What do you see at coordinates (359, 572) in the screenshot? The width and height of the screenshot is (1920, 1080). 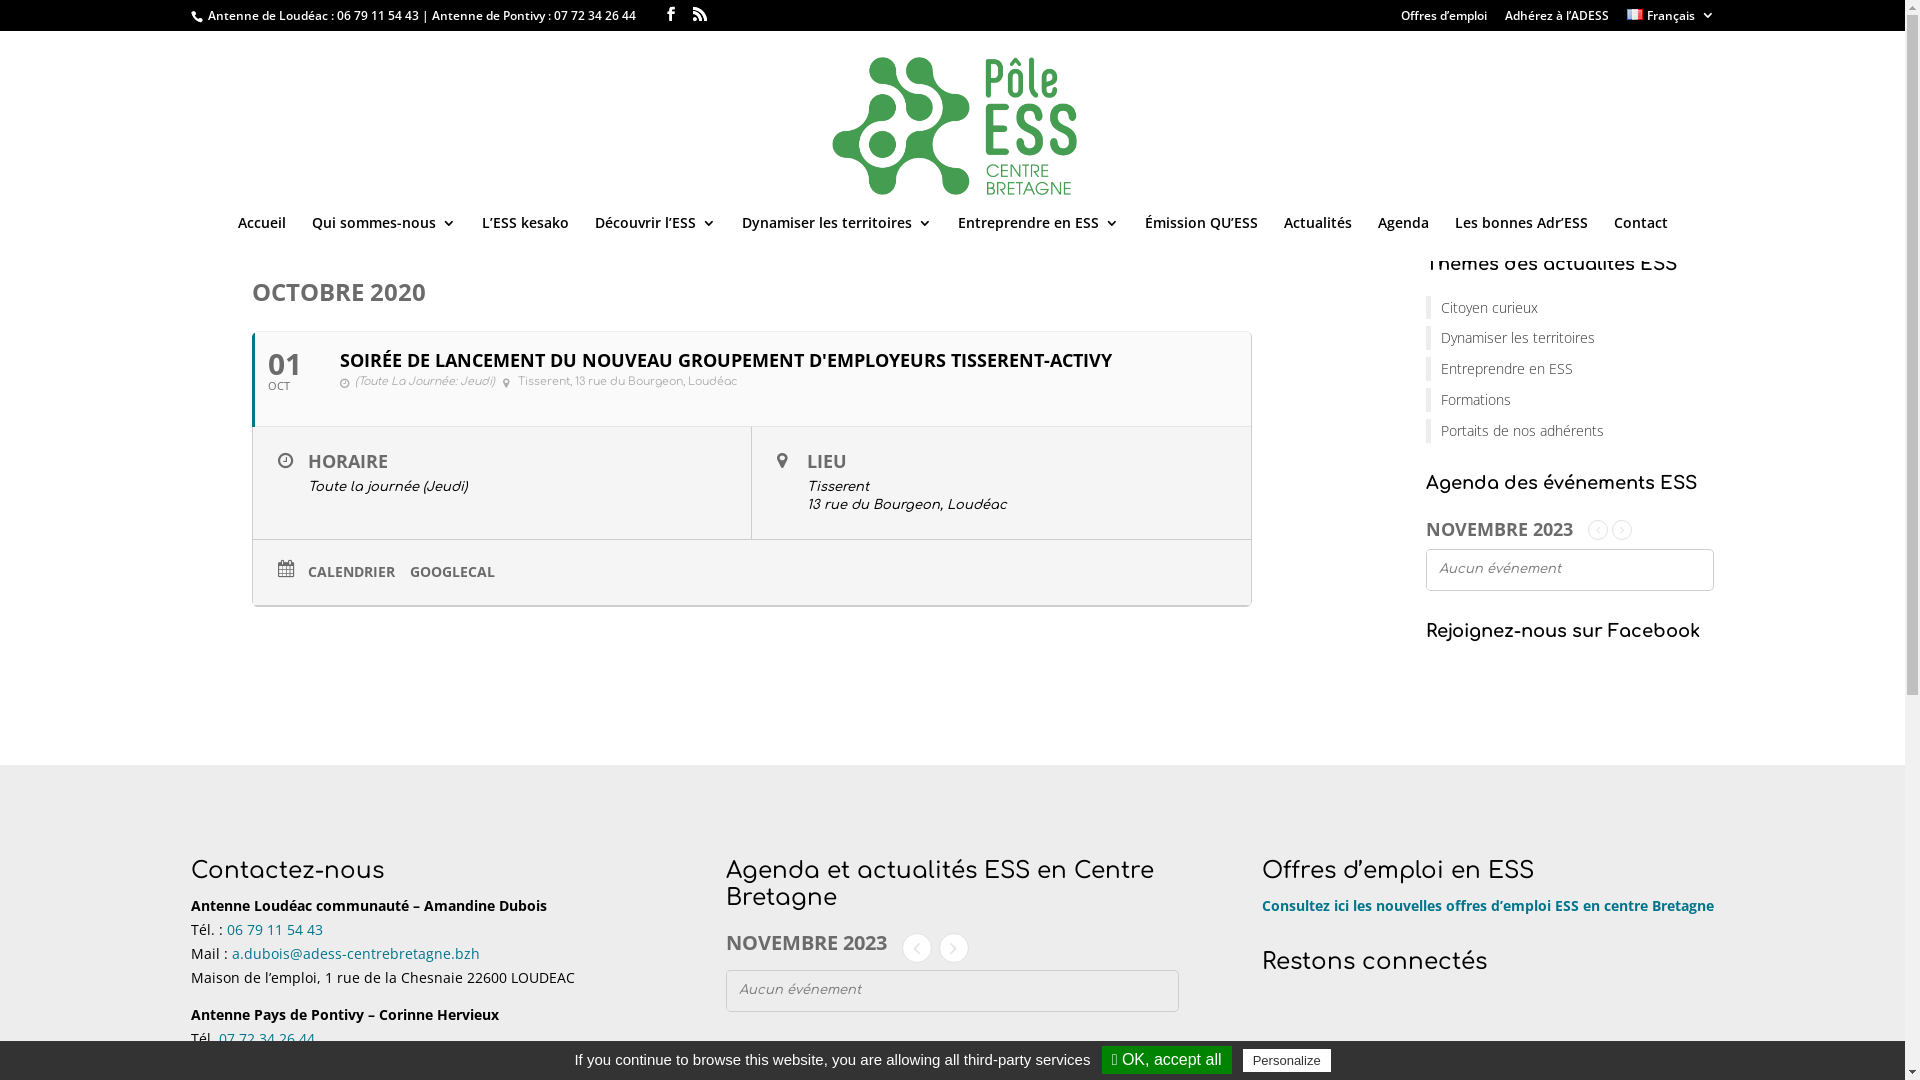 I see `CALENDRIER` at bounding box center [359, 572].